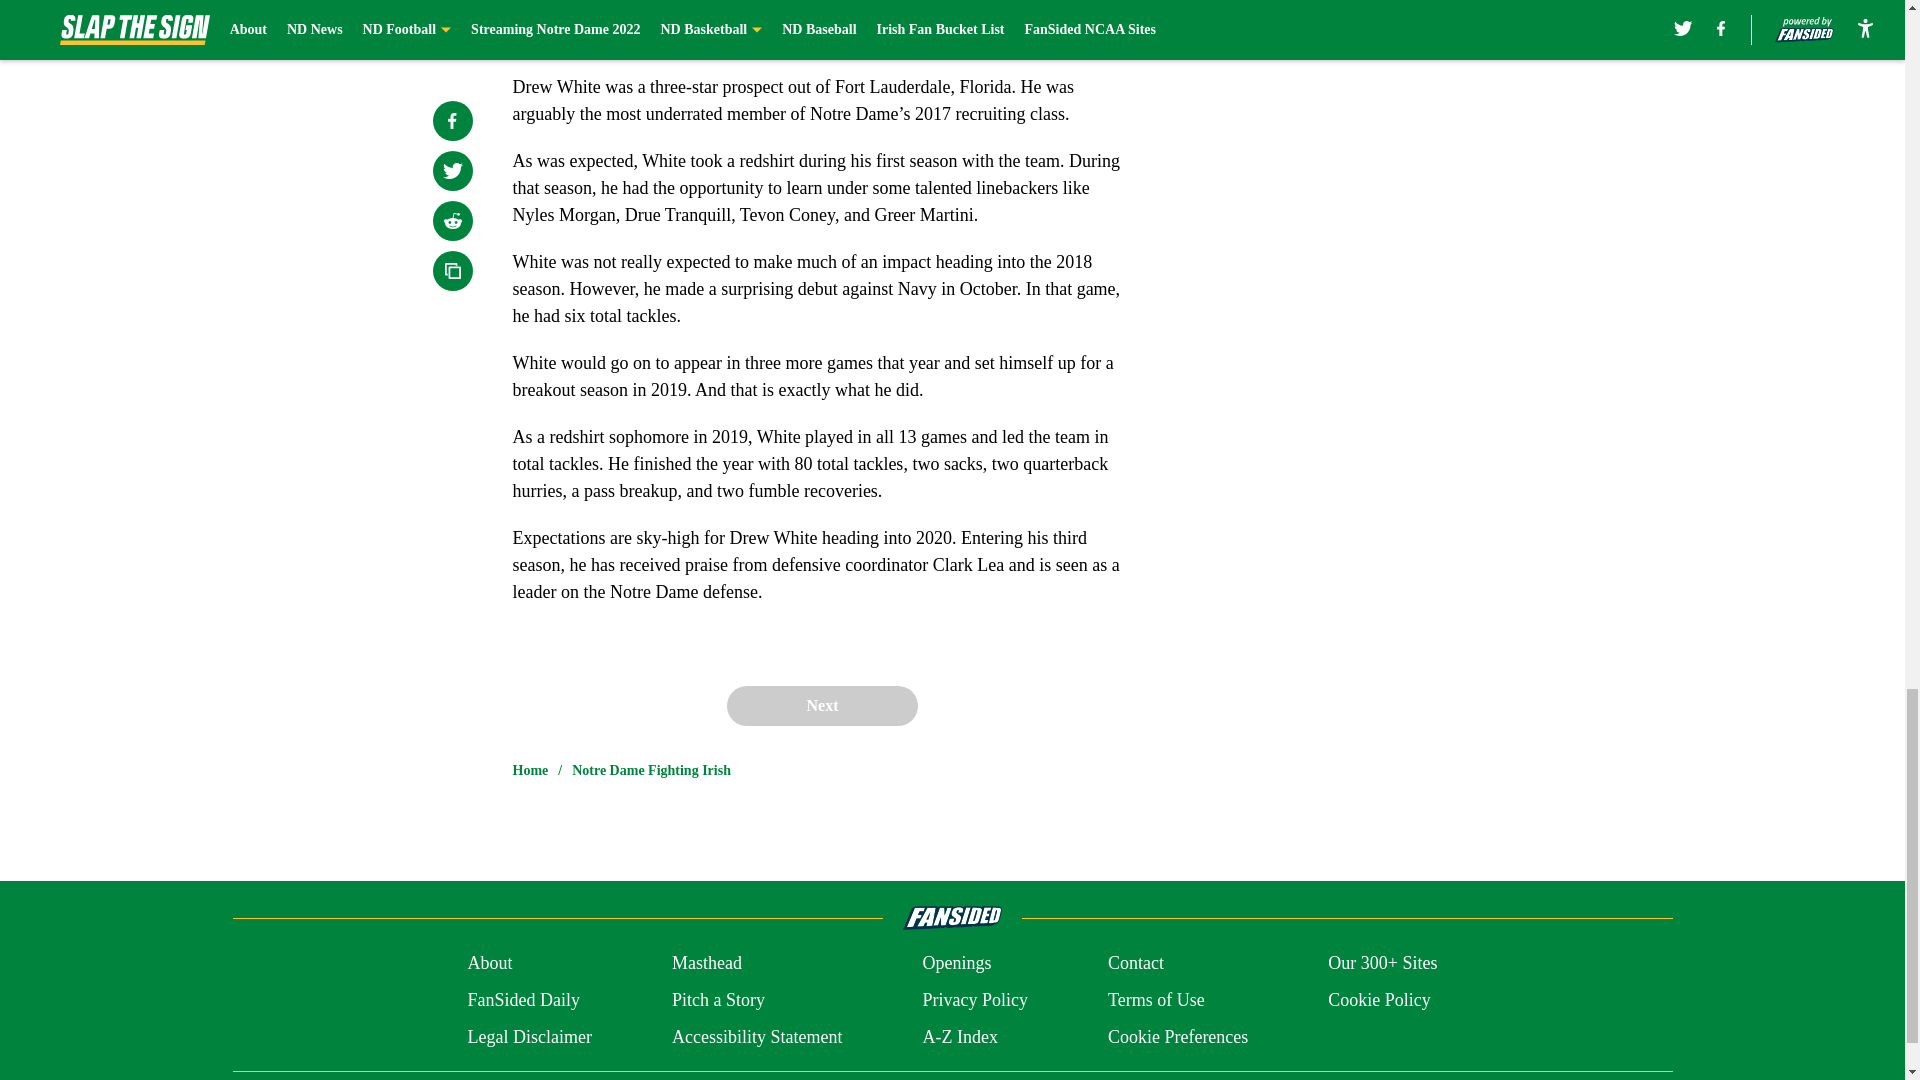 Image resolution: width=1920 pixels, height=1080 pixels. I want to click on Cookie Policy, so click(1379, 1000).